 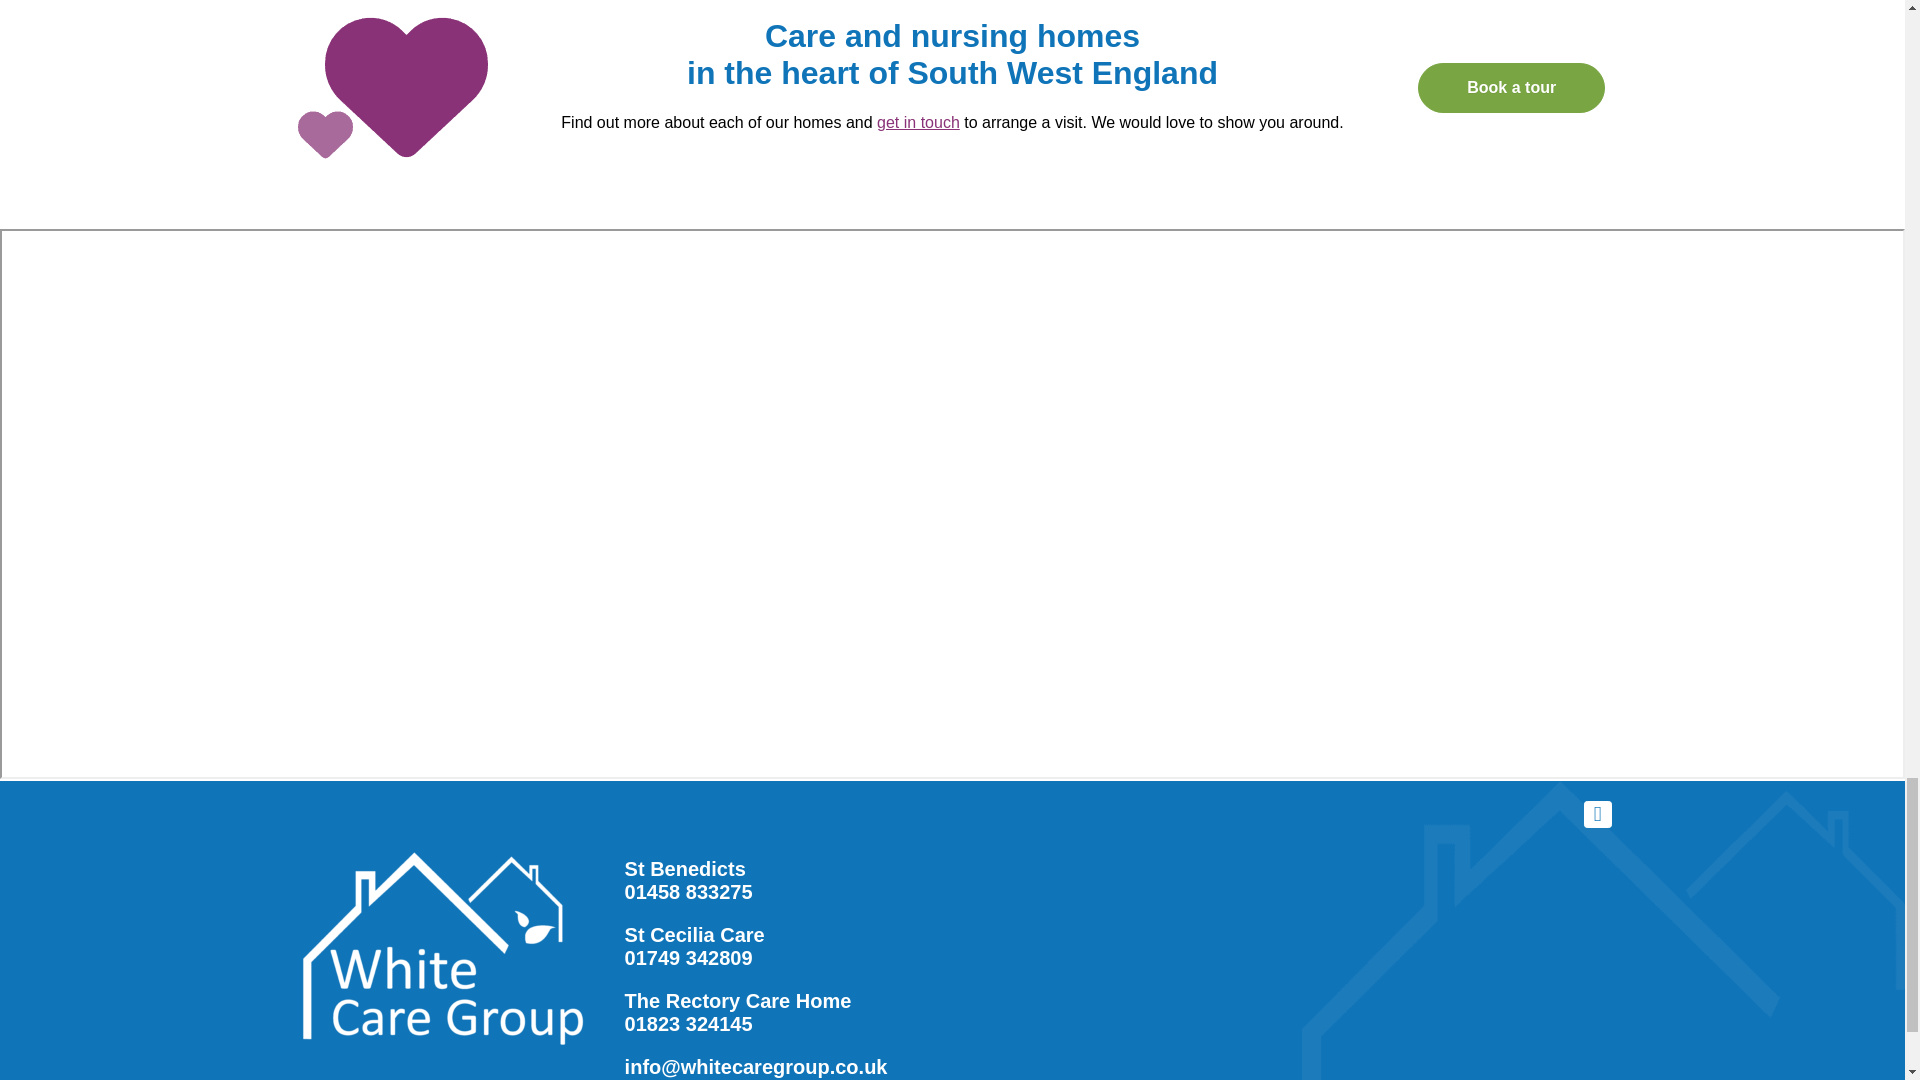 I want to click on get in touch, so click(x=918, y=122).